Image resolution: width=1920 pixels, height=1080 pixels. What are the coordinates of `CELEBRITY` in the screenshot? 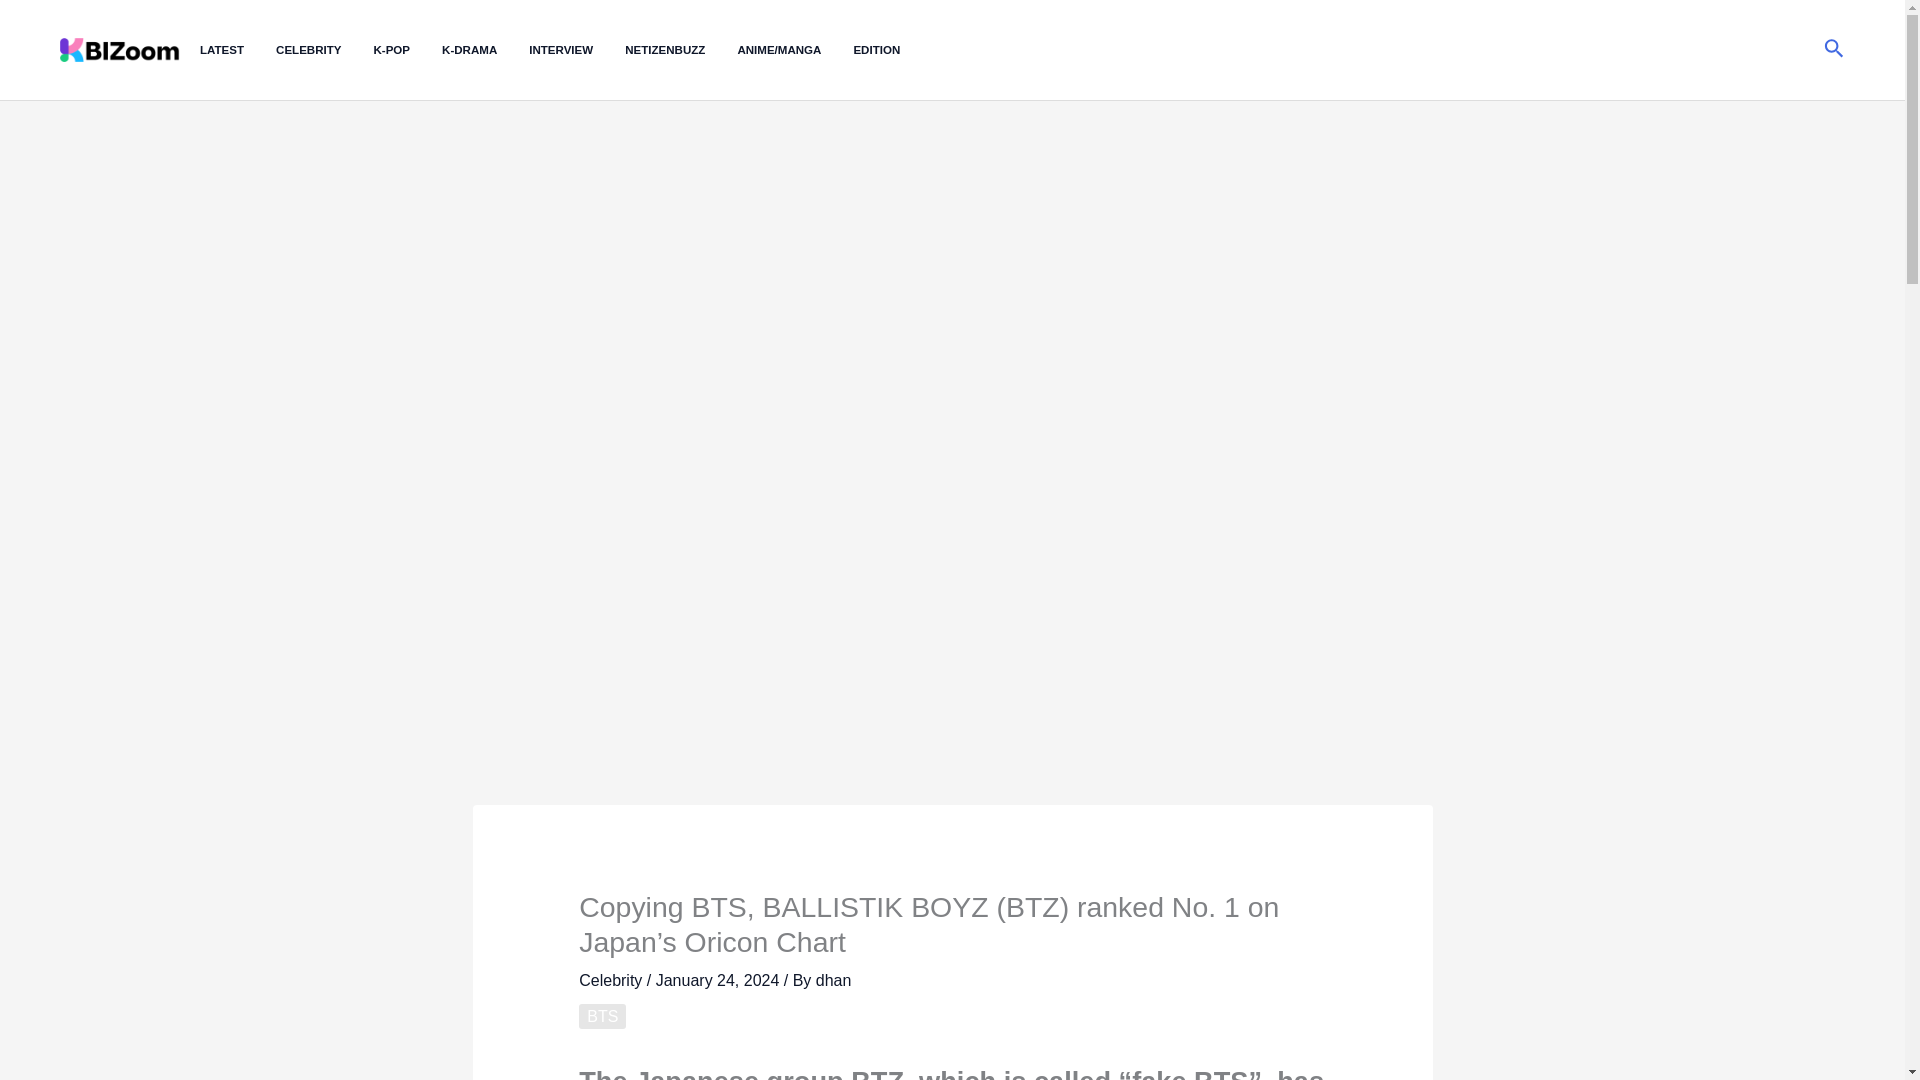 It's located at (324, 50).